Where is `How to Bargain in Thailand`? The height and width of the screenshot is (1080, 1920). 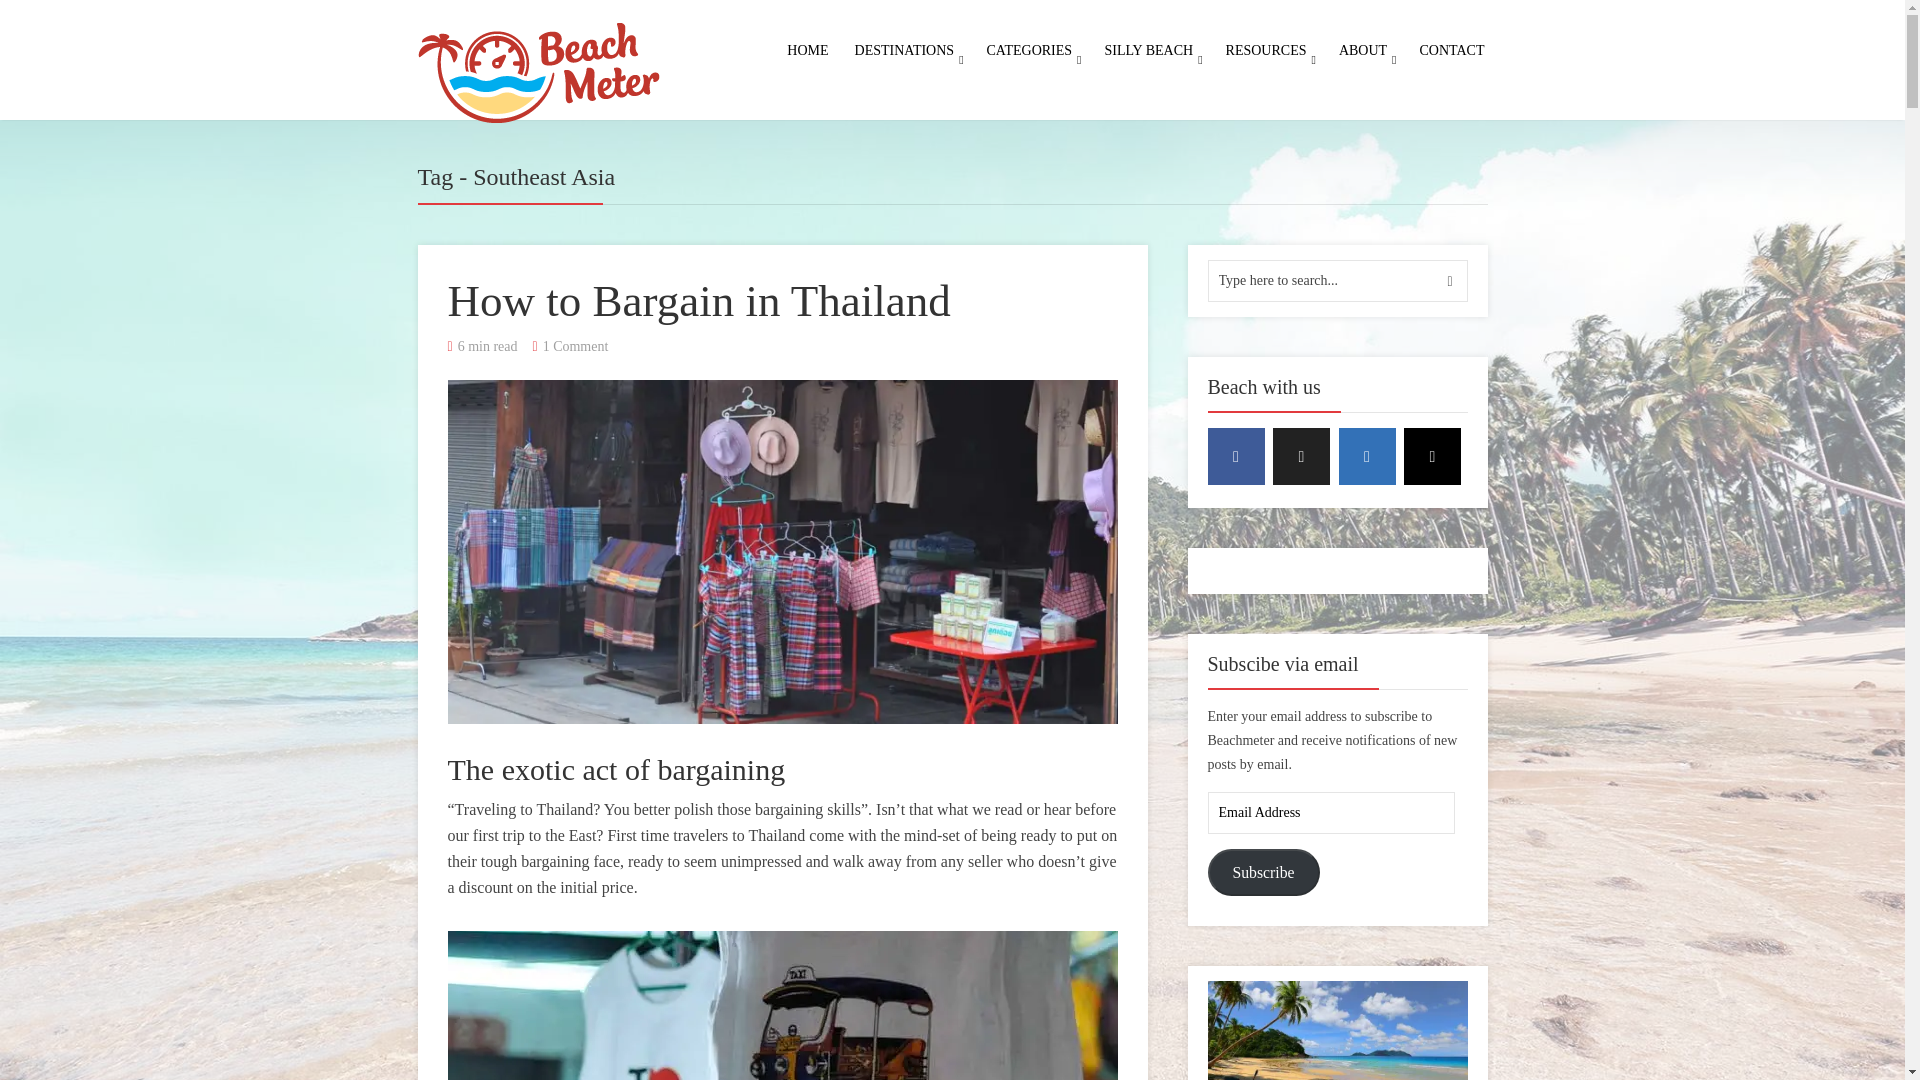
How to Bargain in Thailand is located at coordinates (782, 552).